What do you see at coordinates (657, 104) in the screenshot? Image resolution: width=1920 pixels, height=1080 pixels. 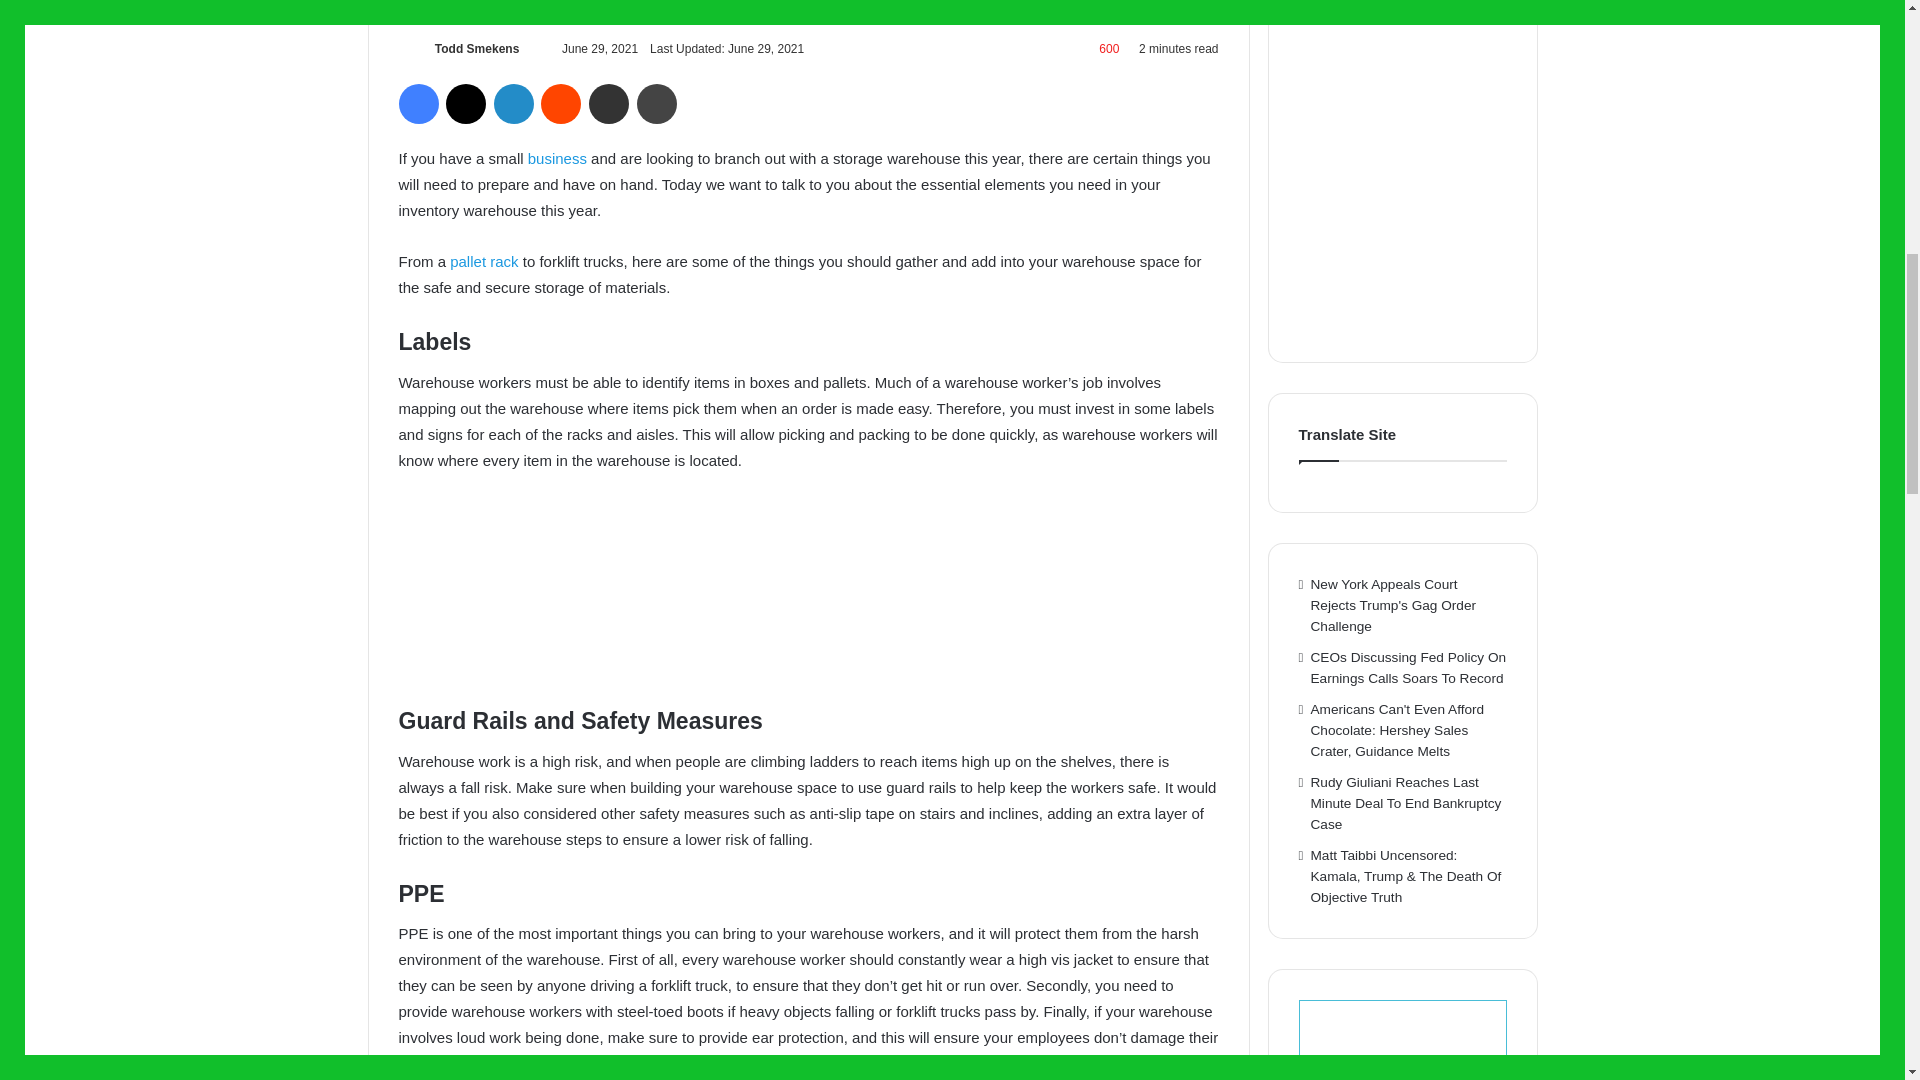 I see `Print` at bounding box center [657, 104].